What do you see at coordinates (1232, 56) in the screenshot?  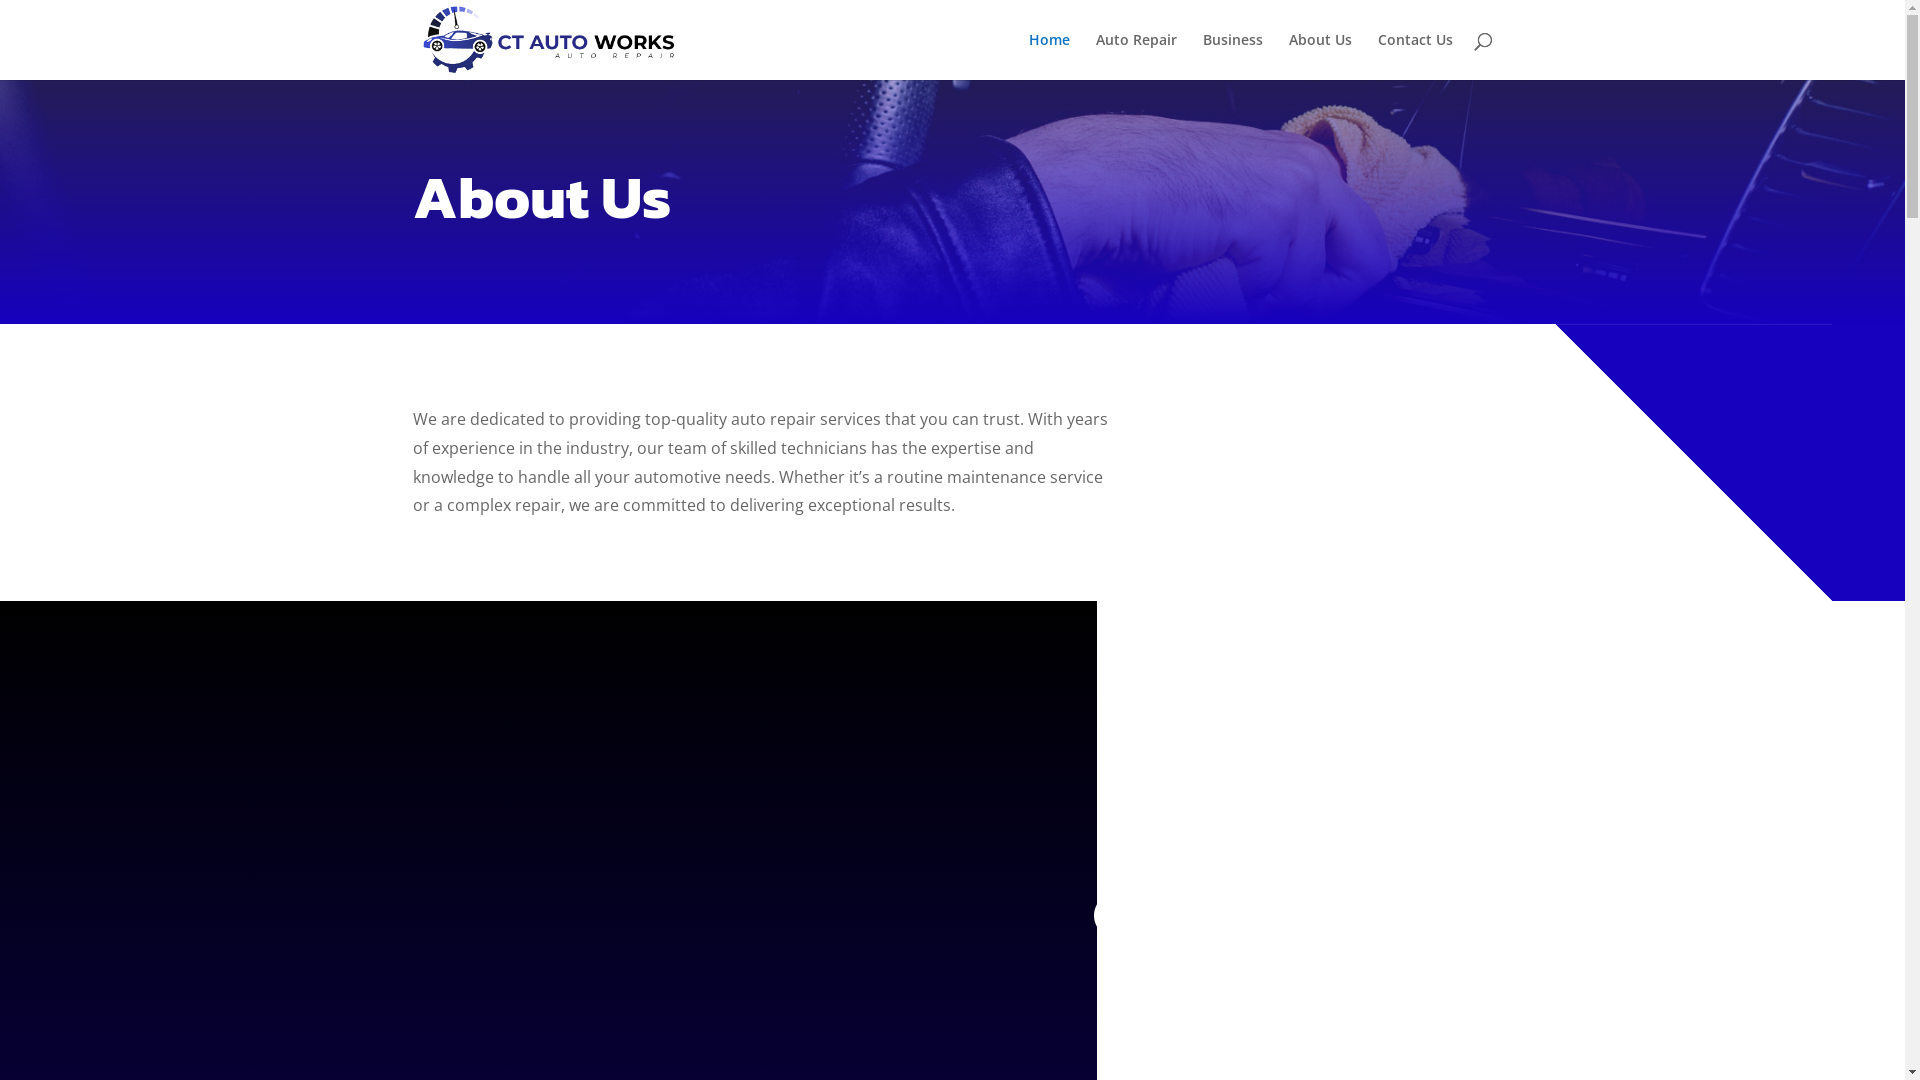 I see `Business` at bounding box center [1232, 56].